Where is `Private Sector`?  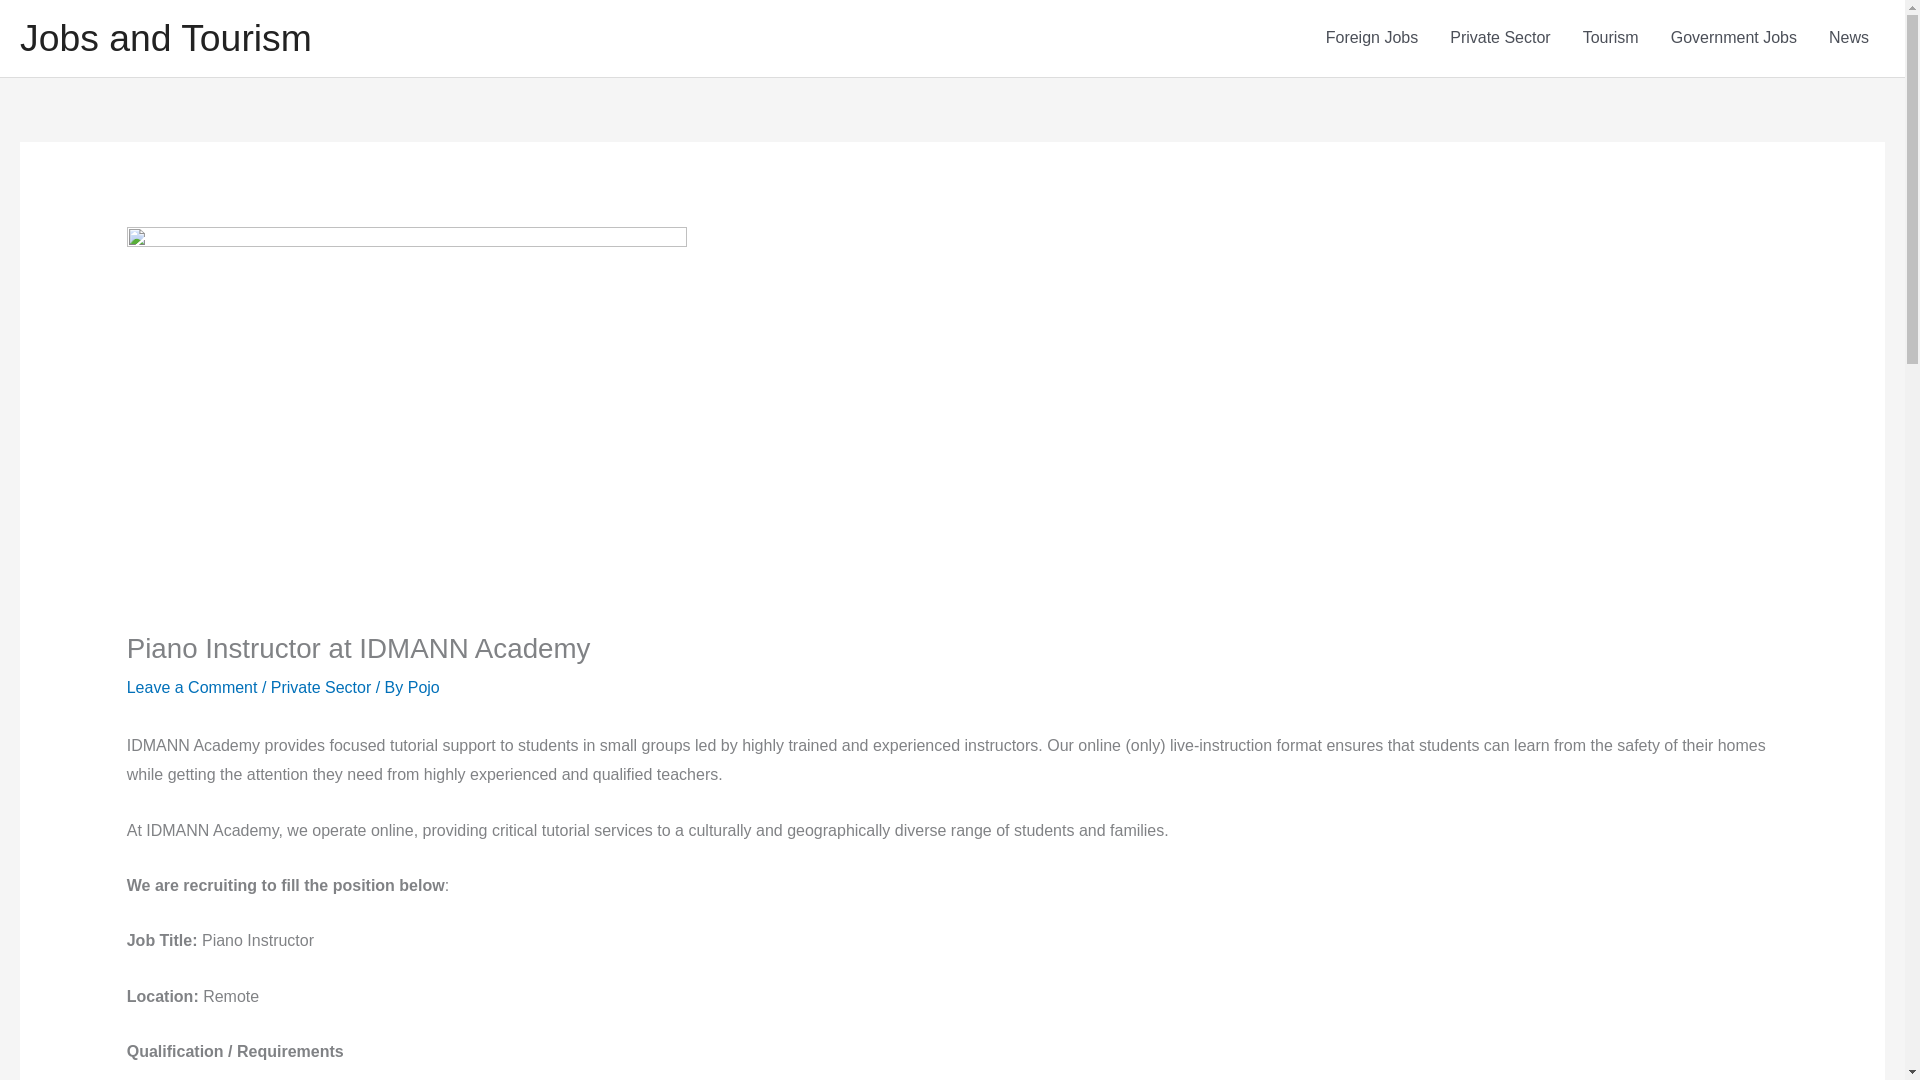
Private Sector is located at coordinates (320, 686).